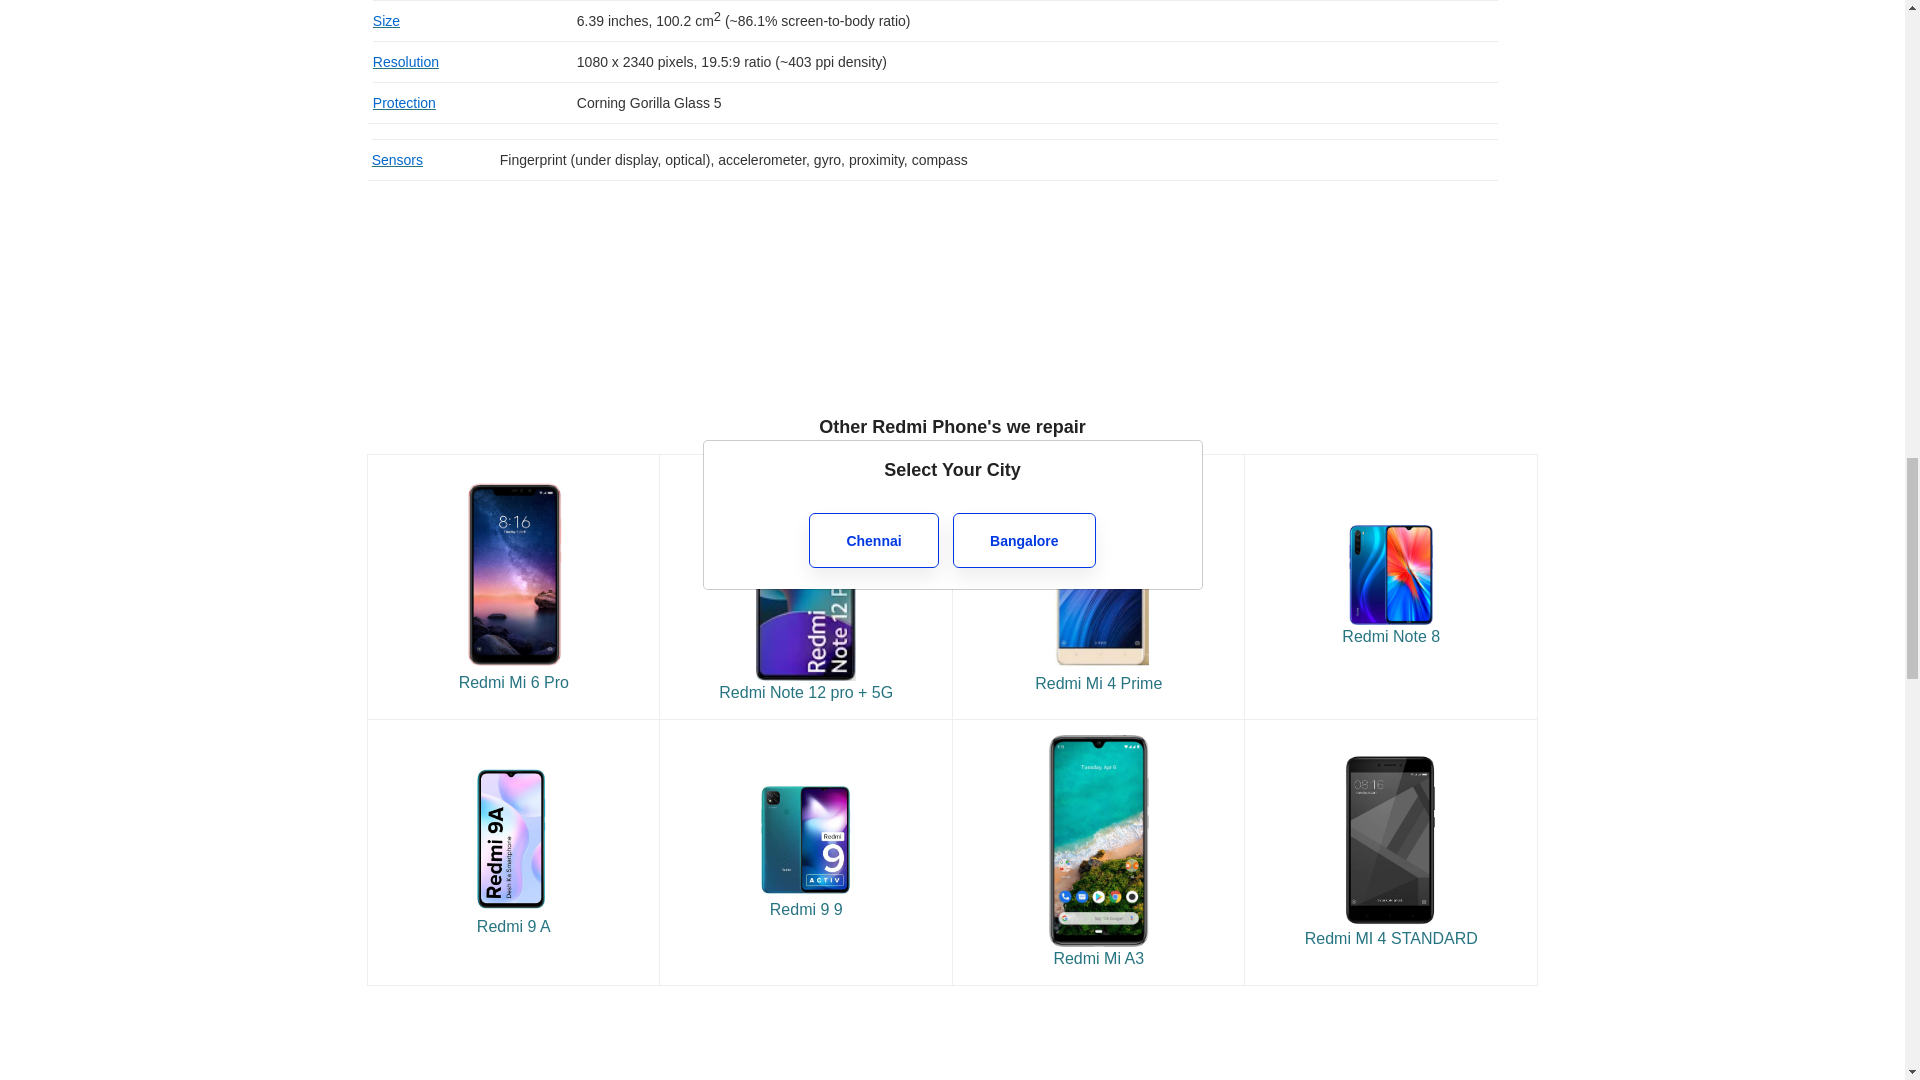 This screenshot has height=1080, width=1920. What do you see at coordinates (406, 62) in the screenshot?
I see `Resolution` at bounding box center [406, 62].